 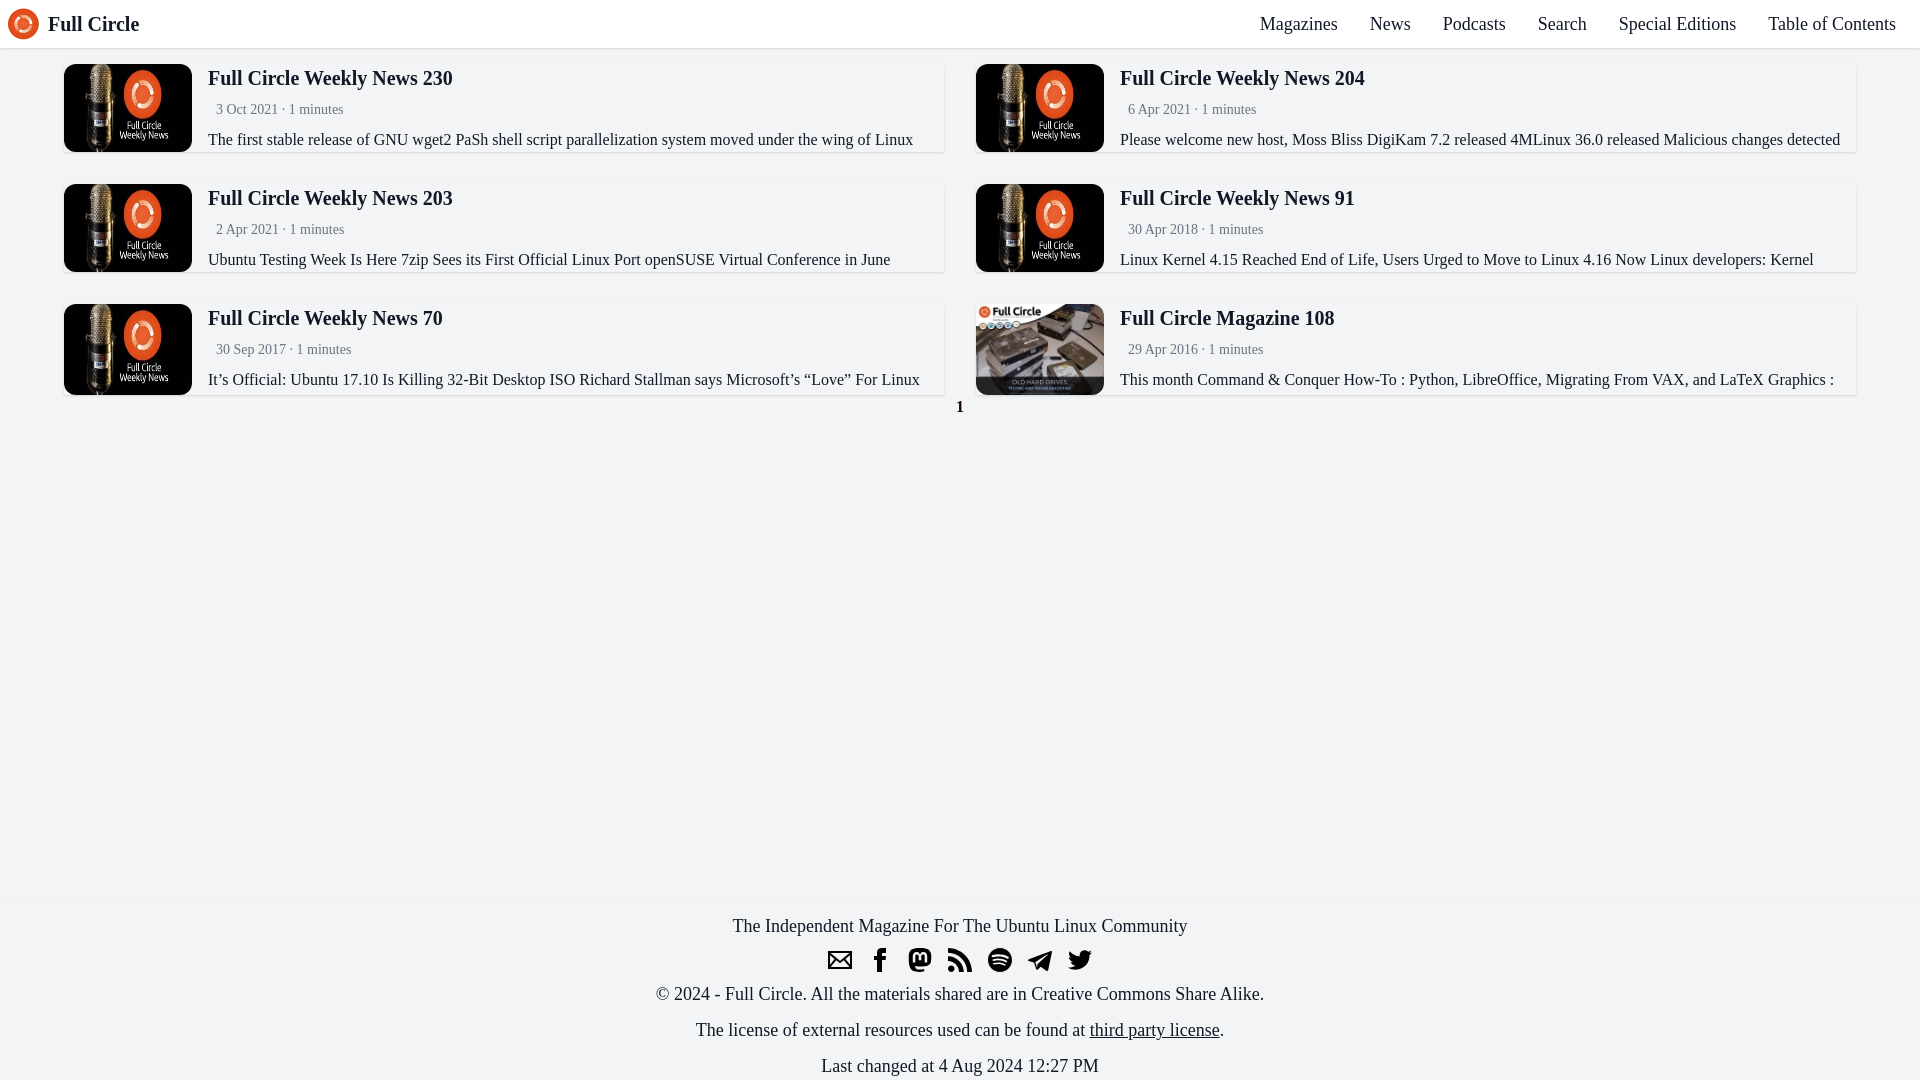 What do you see at coordinates (576, 317) in the screenshot?
I see `Full Circle Weekly News 70` at bounding box center [576, 317].